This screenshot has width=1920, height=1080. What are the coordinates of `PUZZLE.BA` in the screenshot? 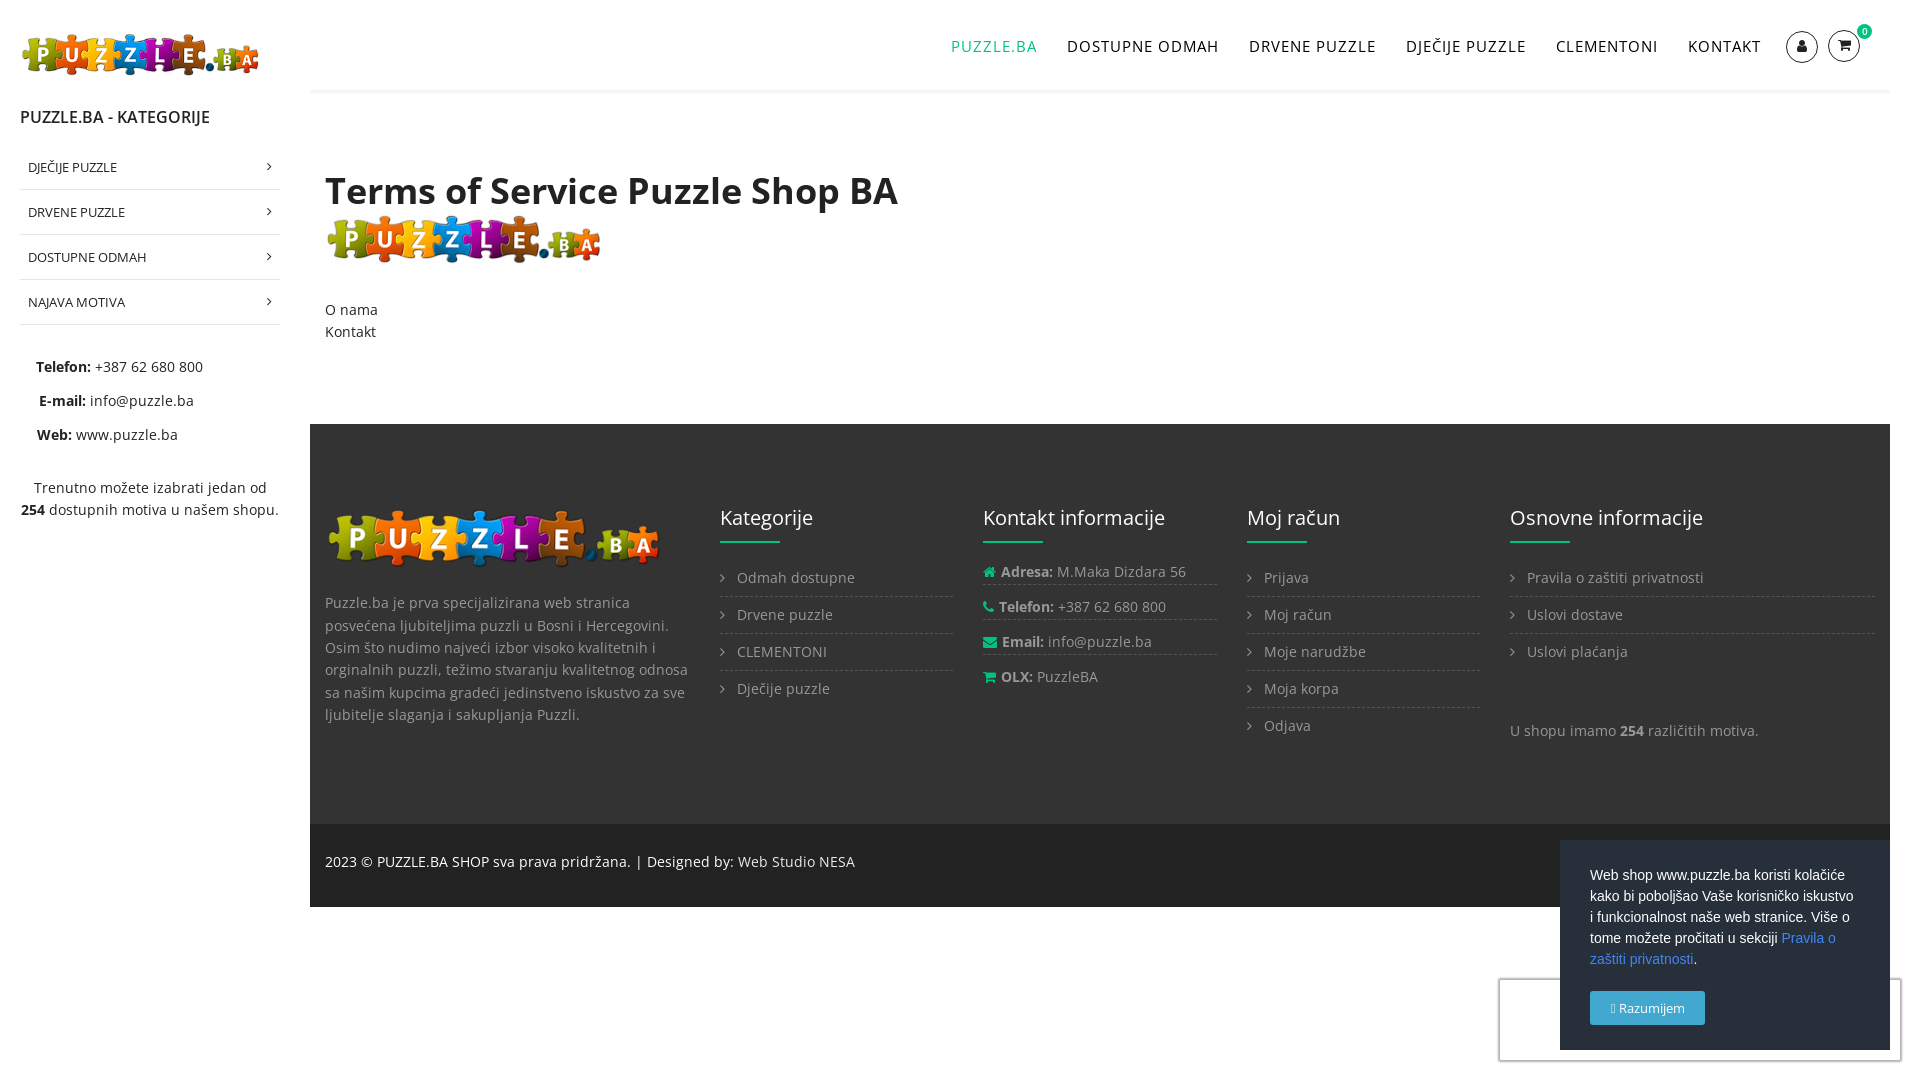 It's located at (994, 46).